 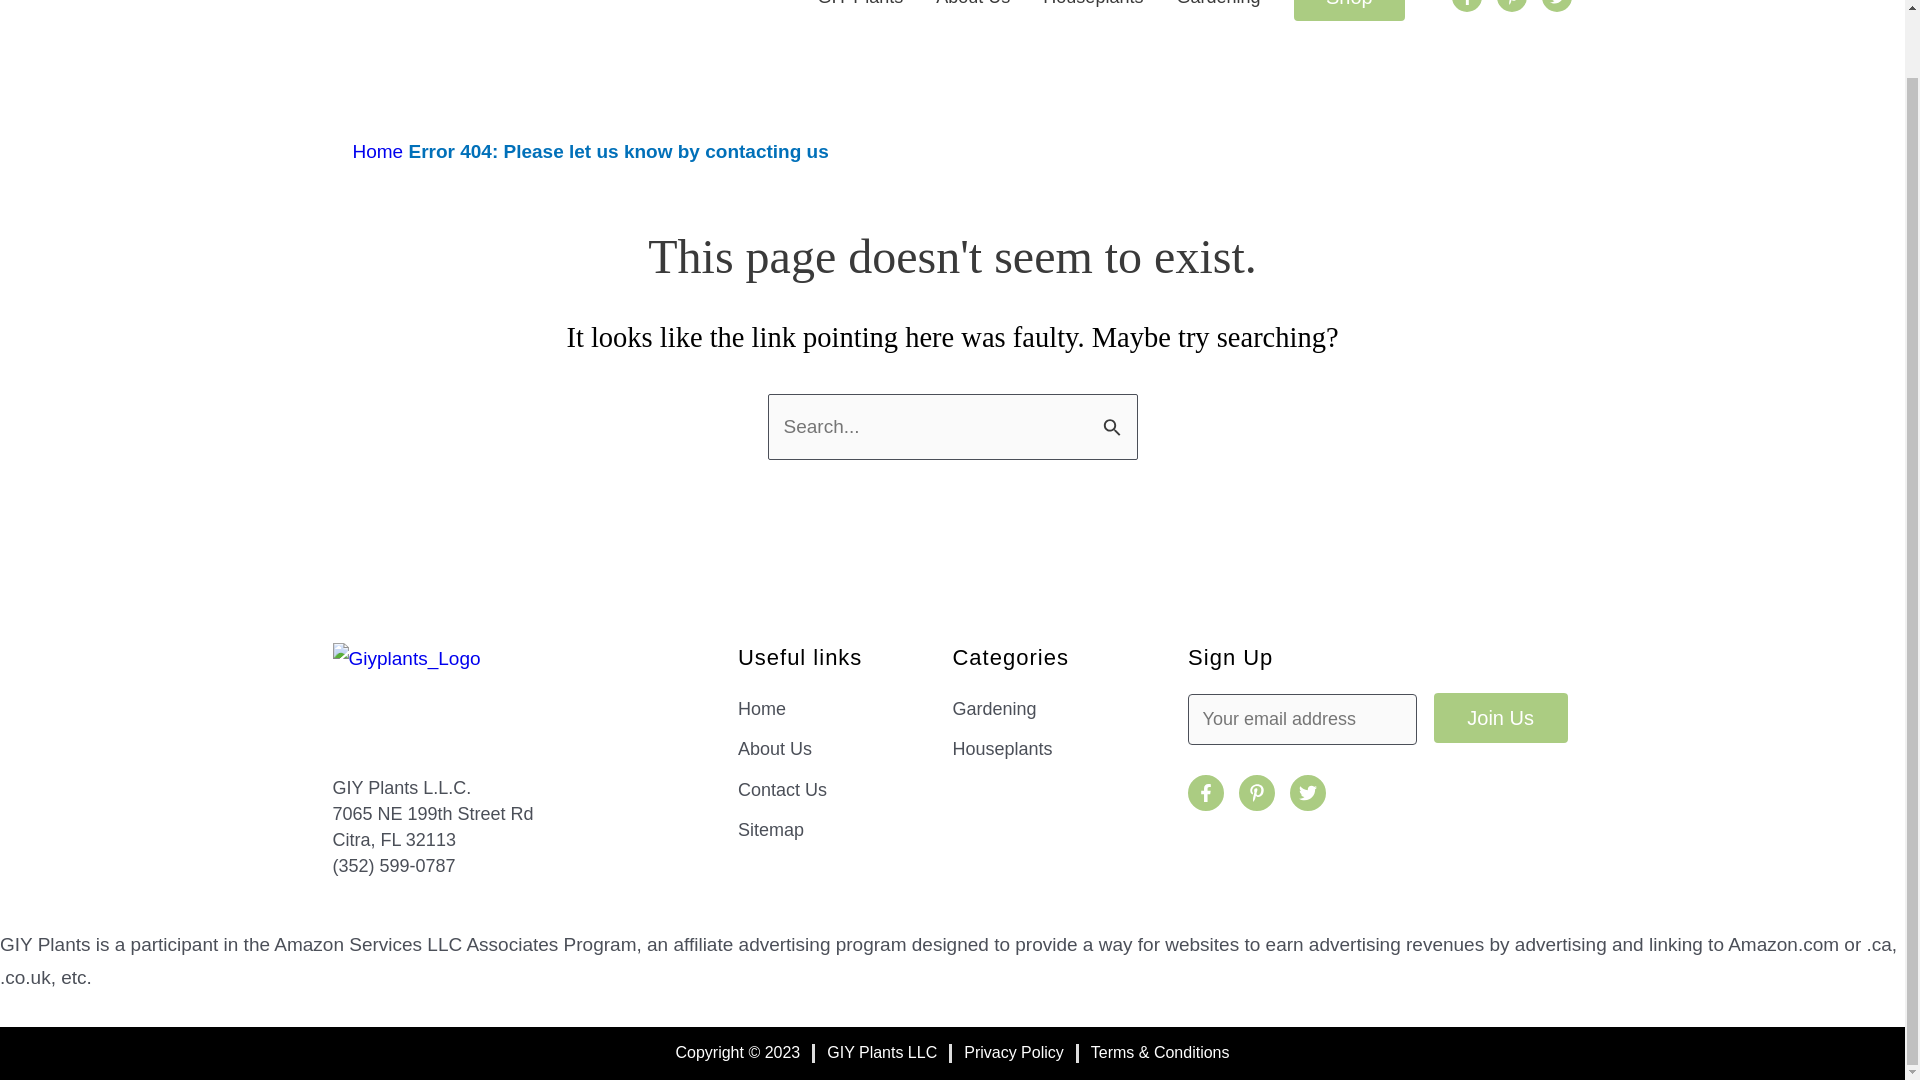 What do you see at coordinates (1070, 748) in the screenshot?
I see `Houseplants` at bounding box center [1070, 748].